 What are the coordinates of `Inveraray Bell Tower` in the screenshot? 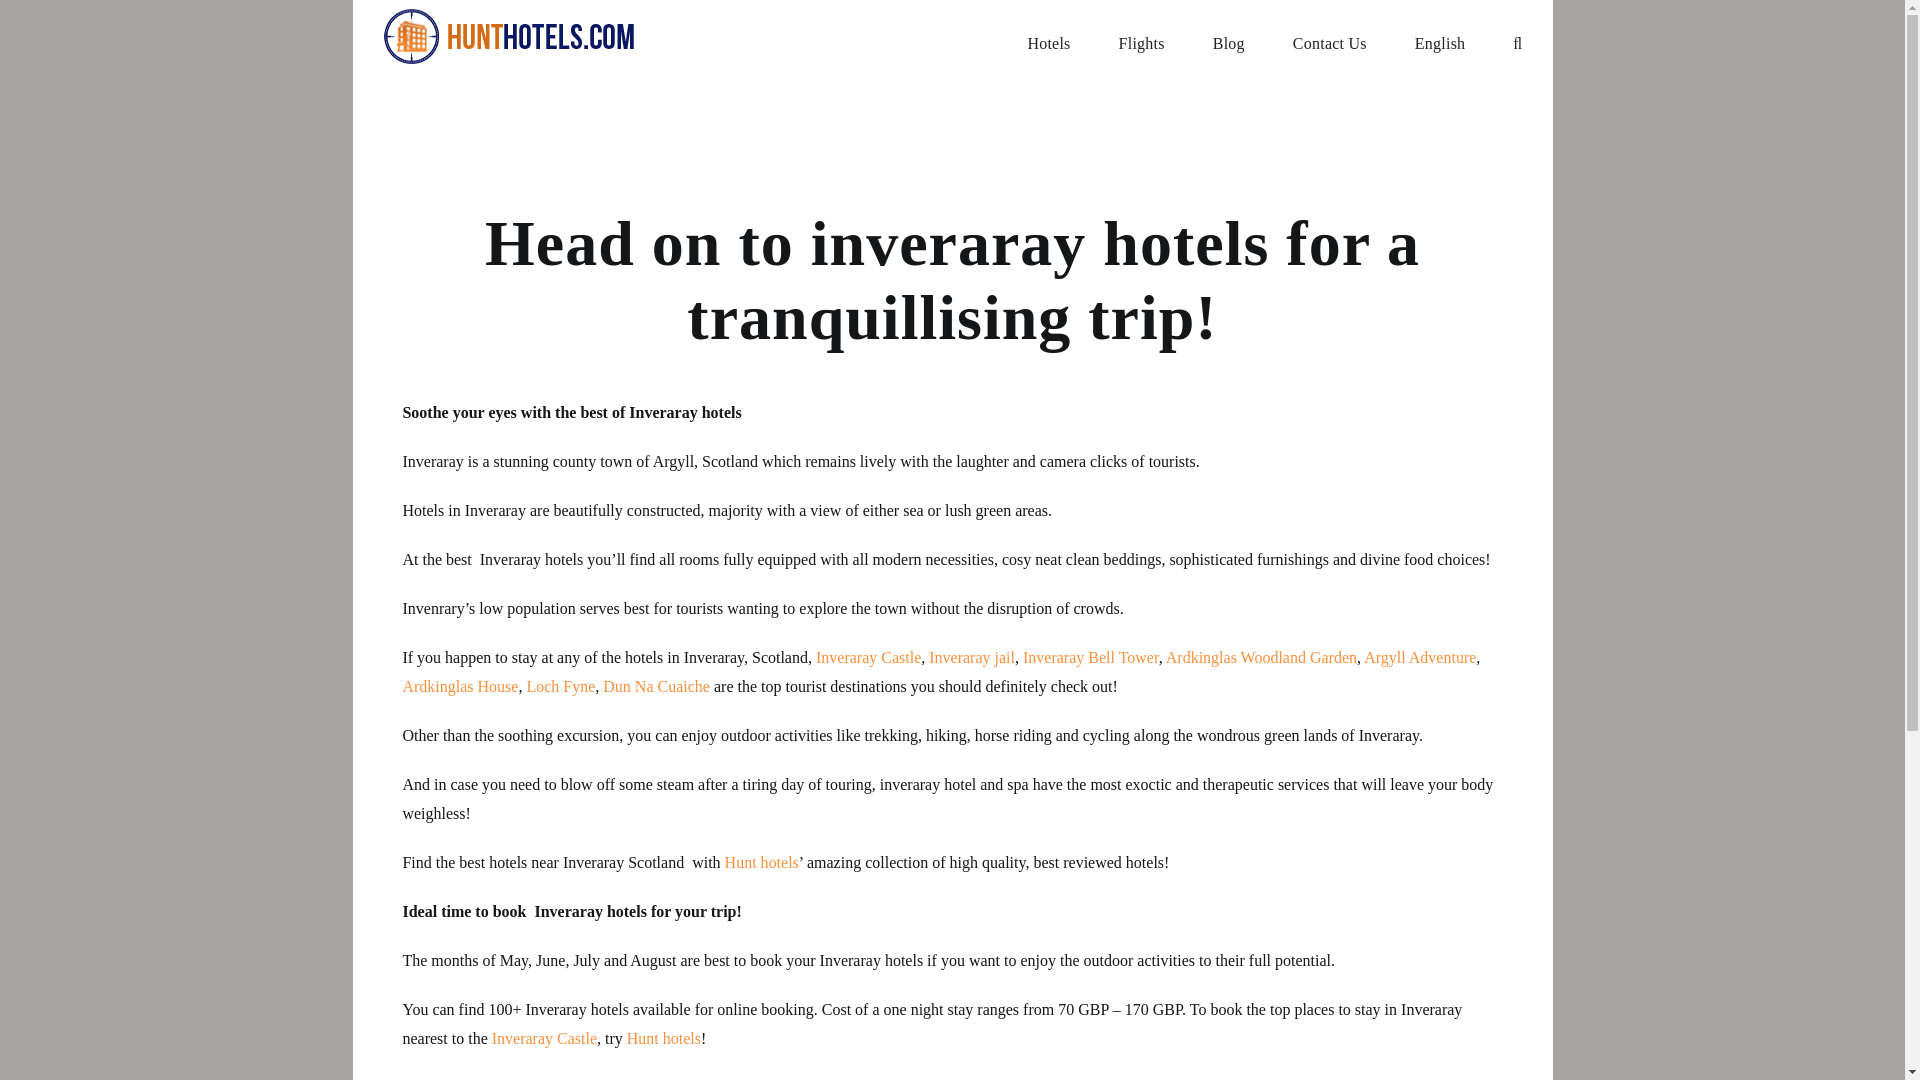 It's located at (1091, 658).